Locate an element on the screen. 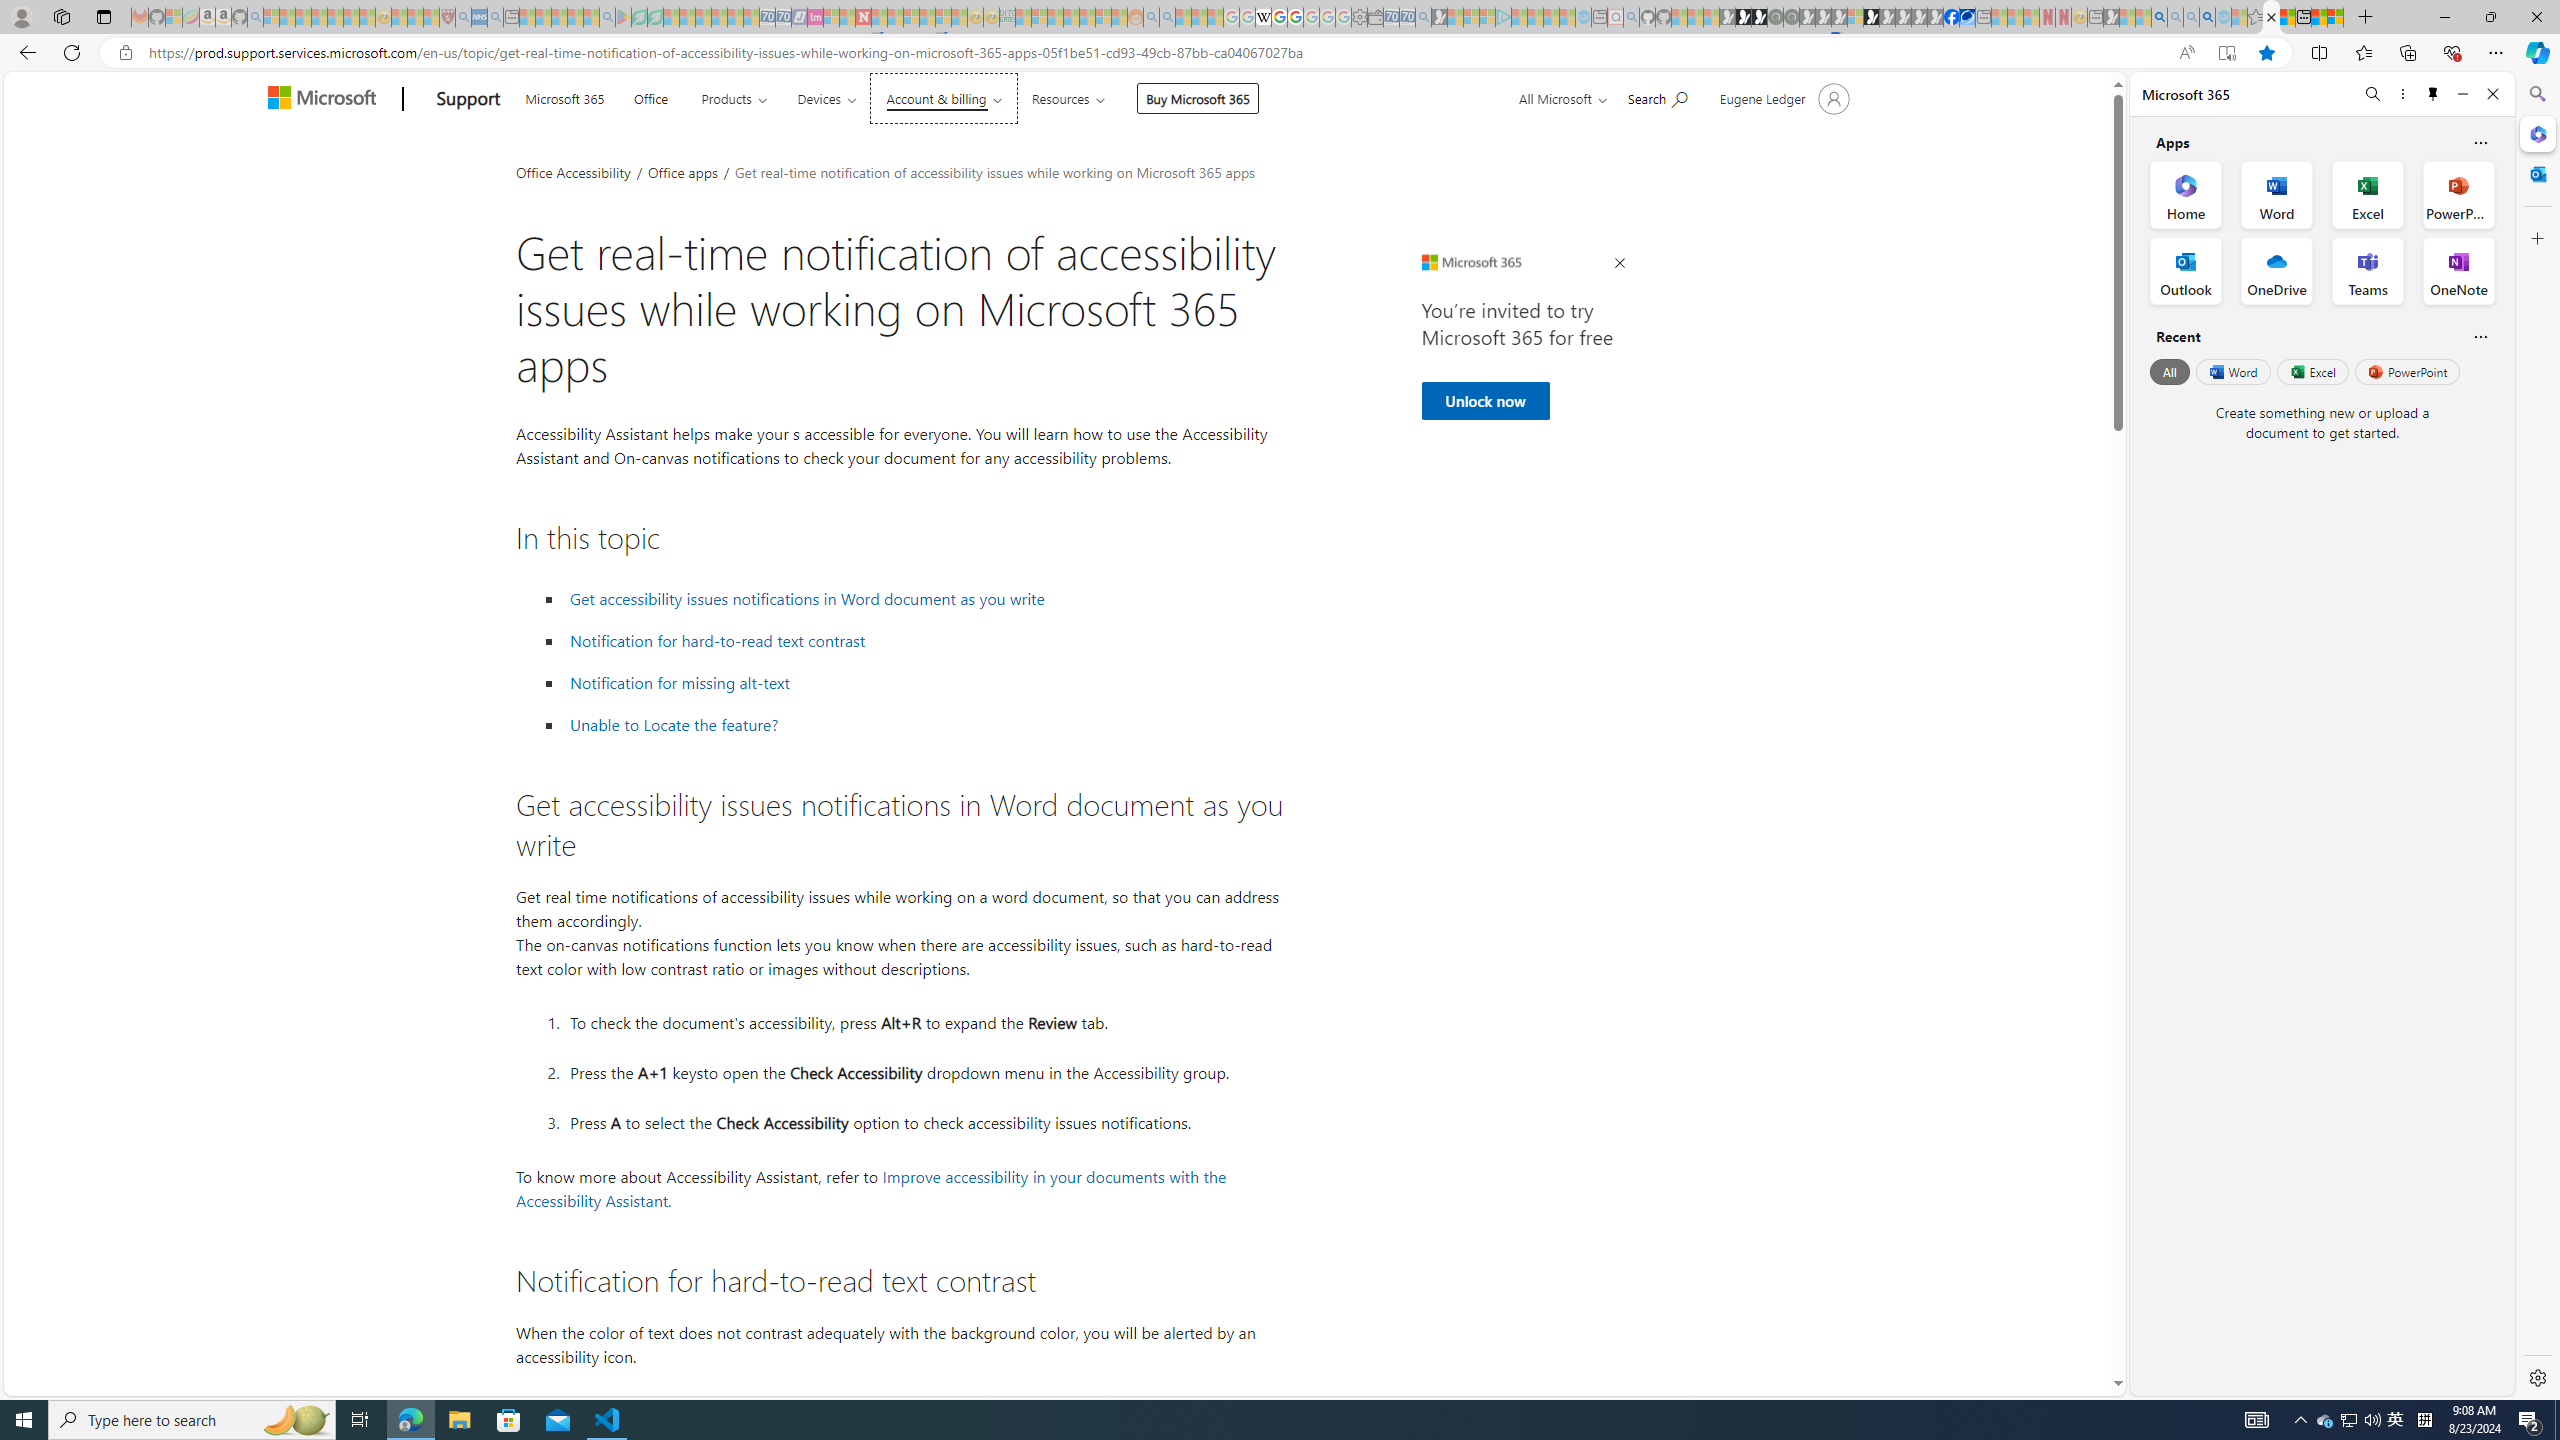  Office Accessibility is located at coordinates (573, 171).